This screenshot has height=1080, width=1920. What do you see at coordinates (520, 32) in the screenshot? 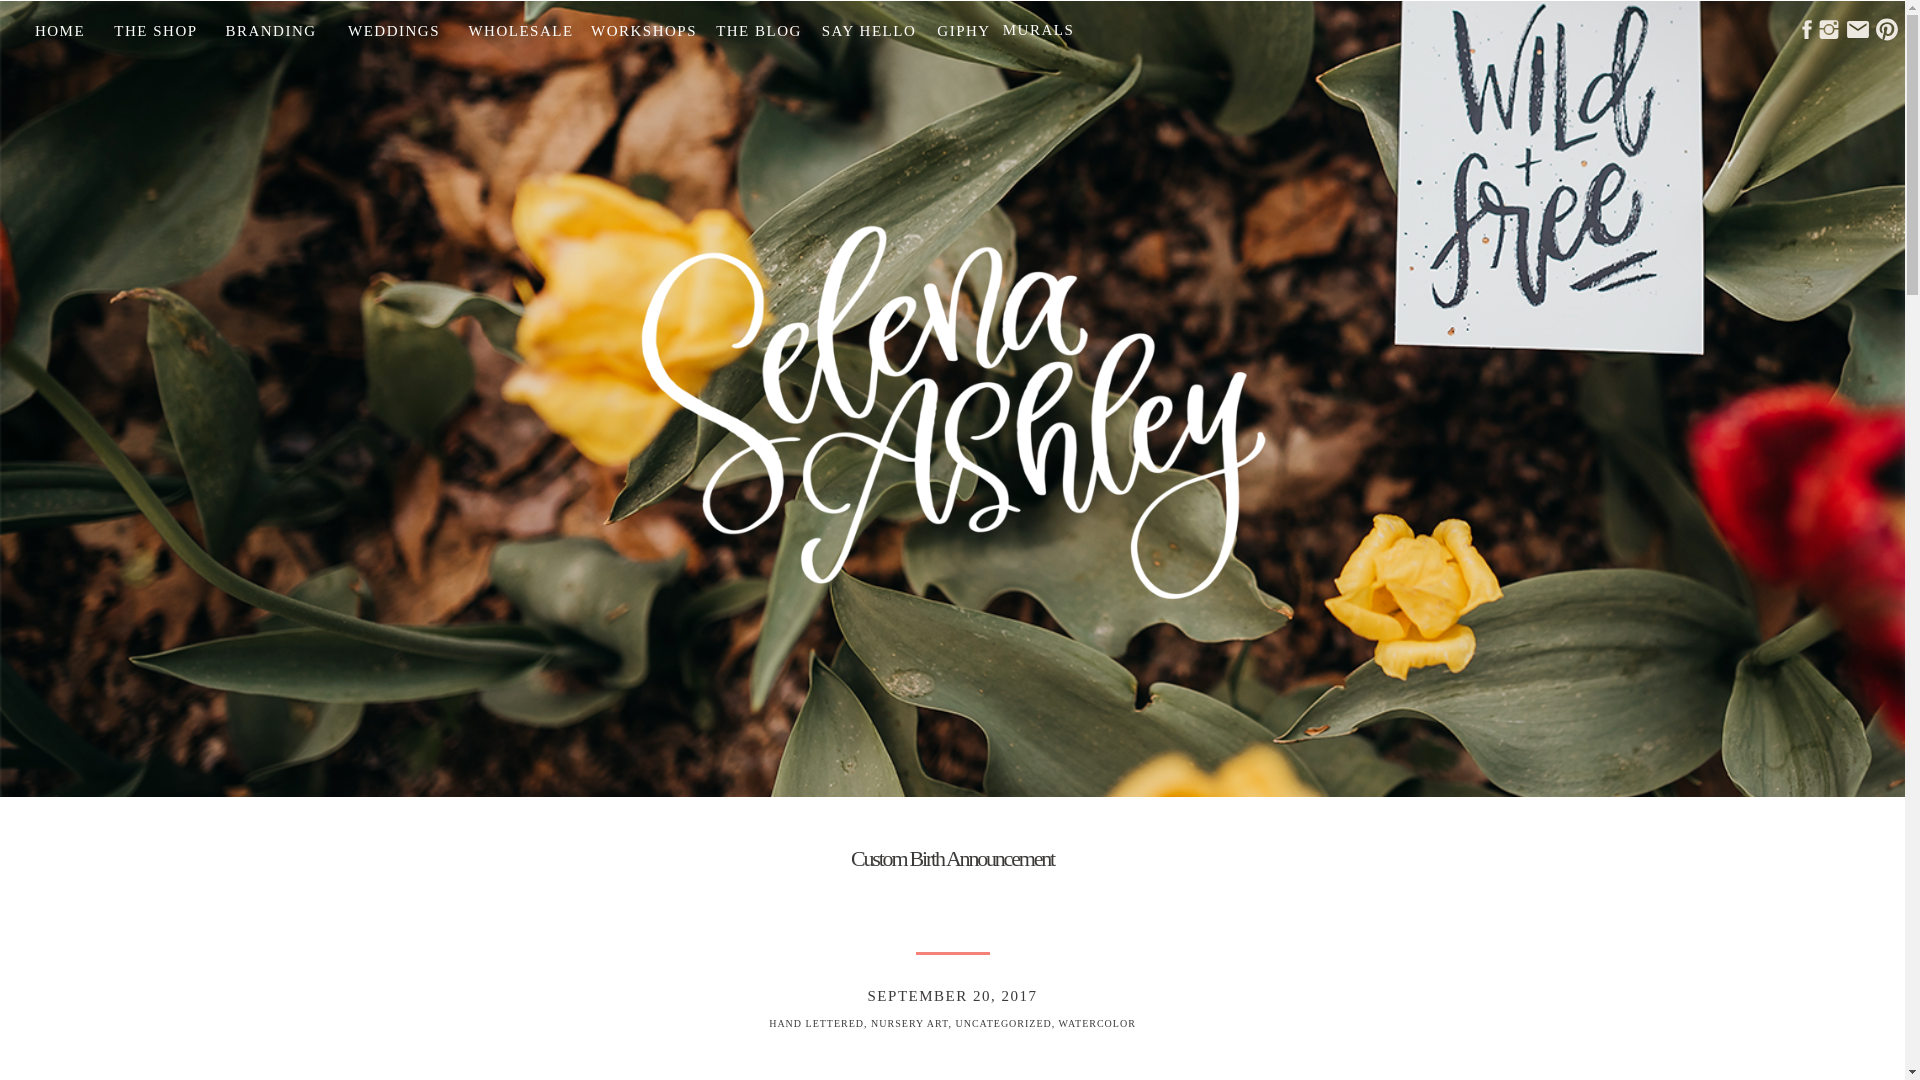
I see `WHOLESALE` at bounding box center [520, 32].